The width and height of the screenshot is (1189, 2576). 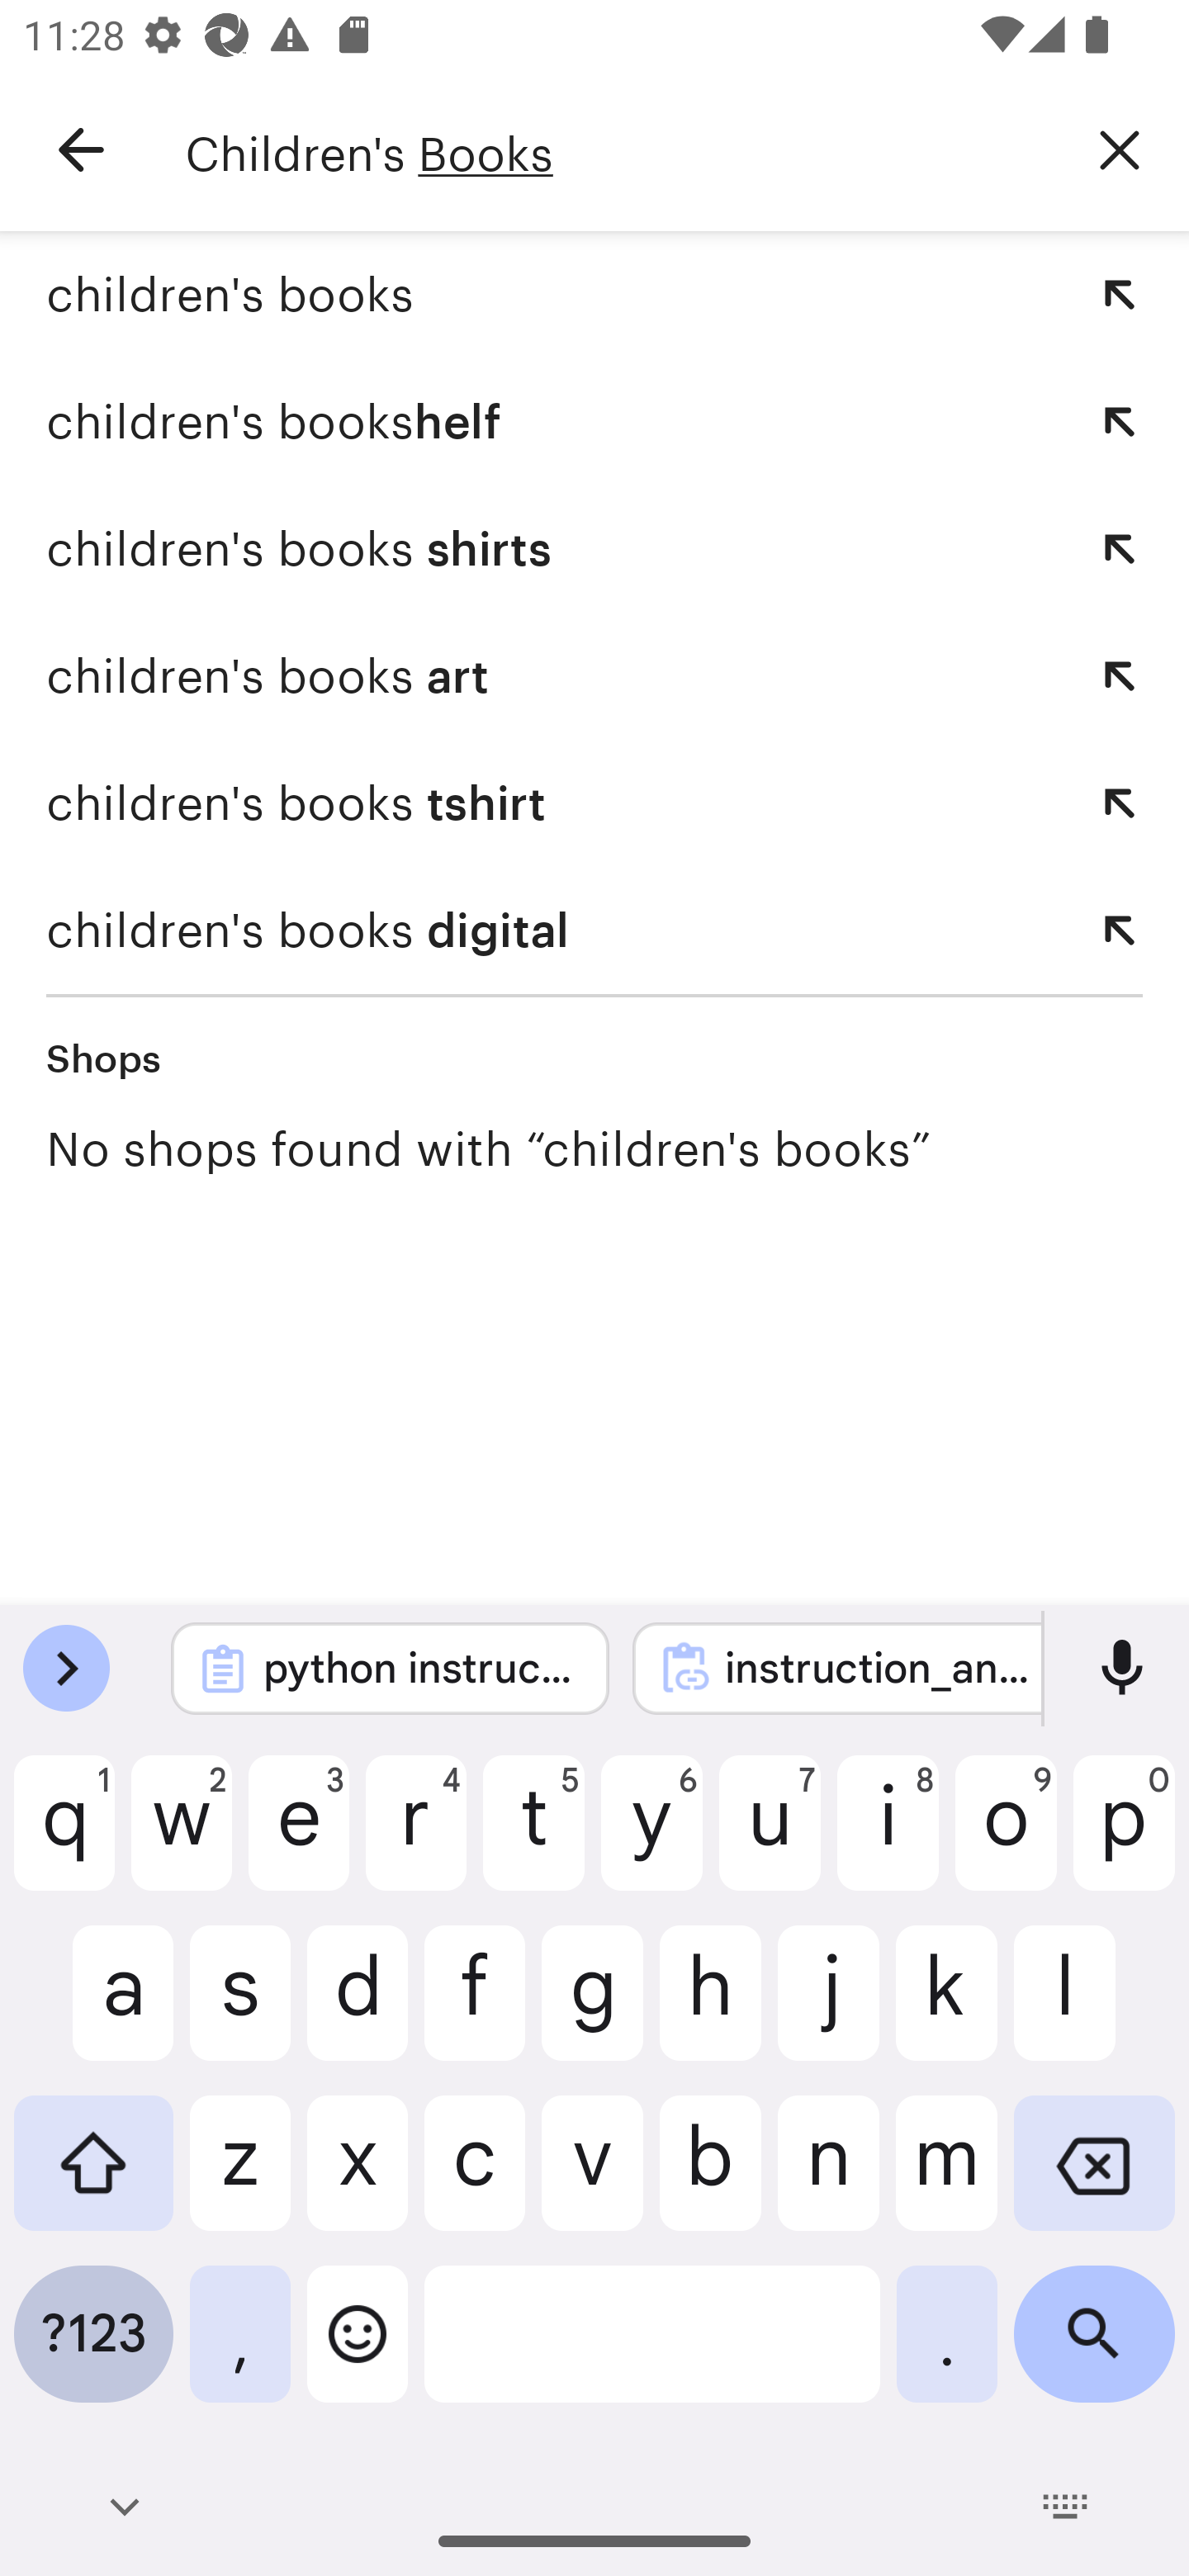 What do you see at coordinates (1120, 149) in the screenshot?
I see `Clear query` at bounding box center [1120, 149].